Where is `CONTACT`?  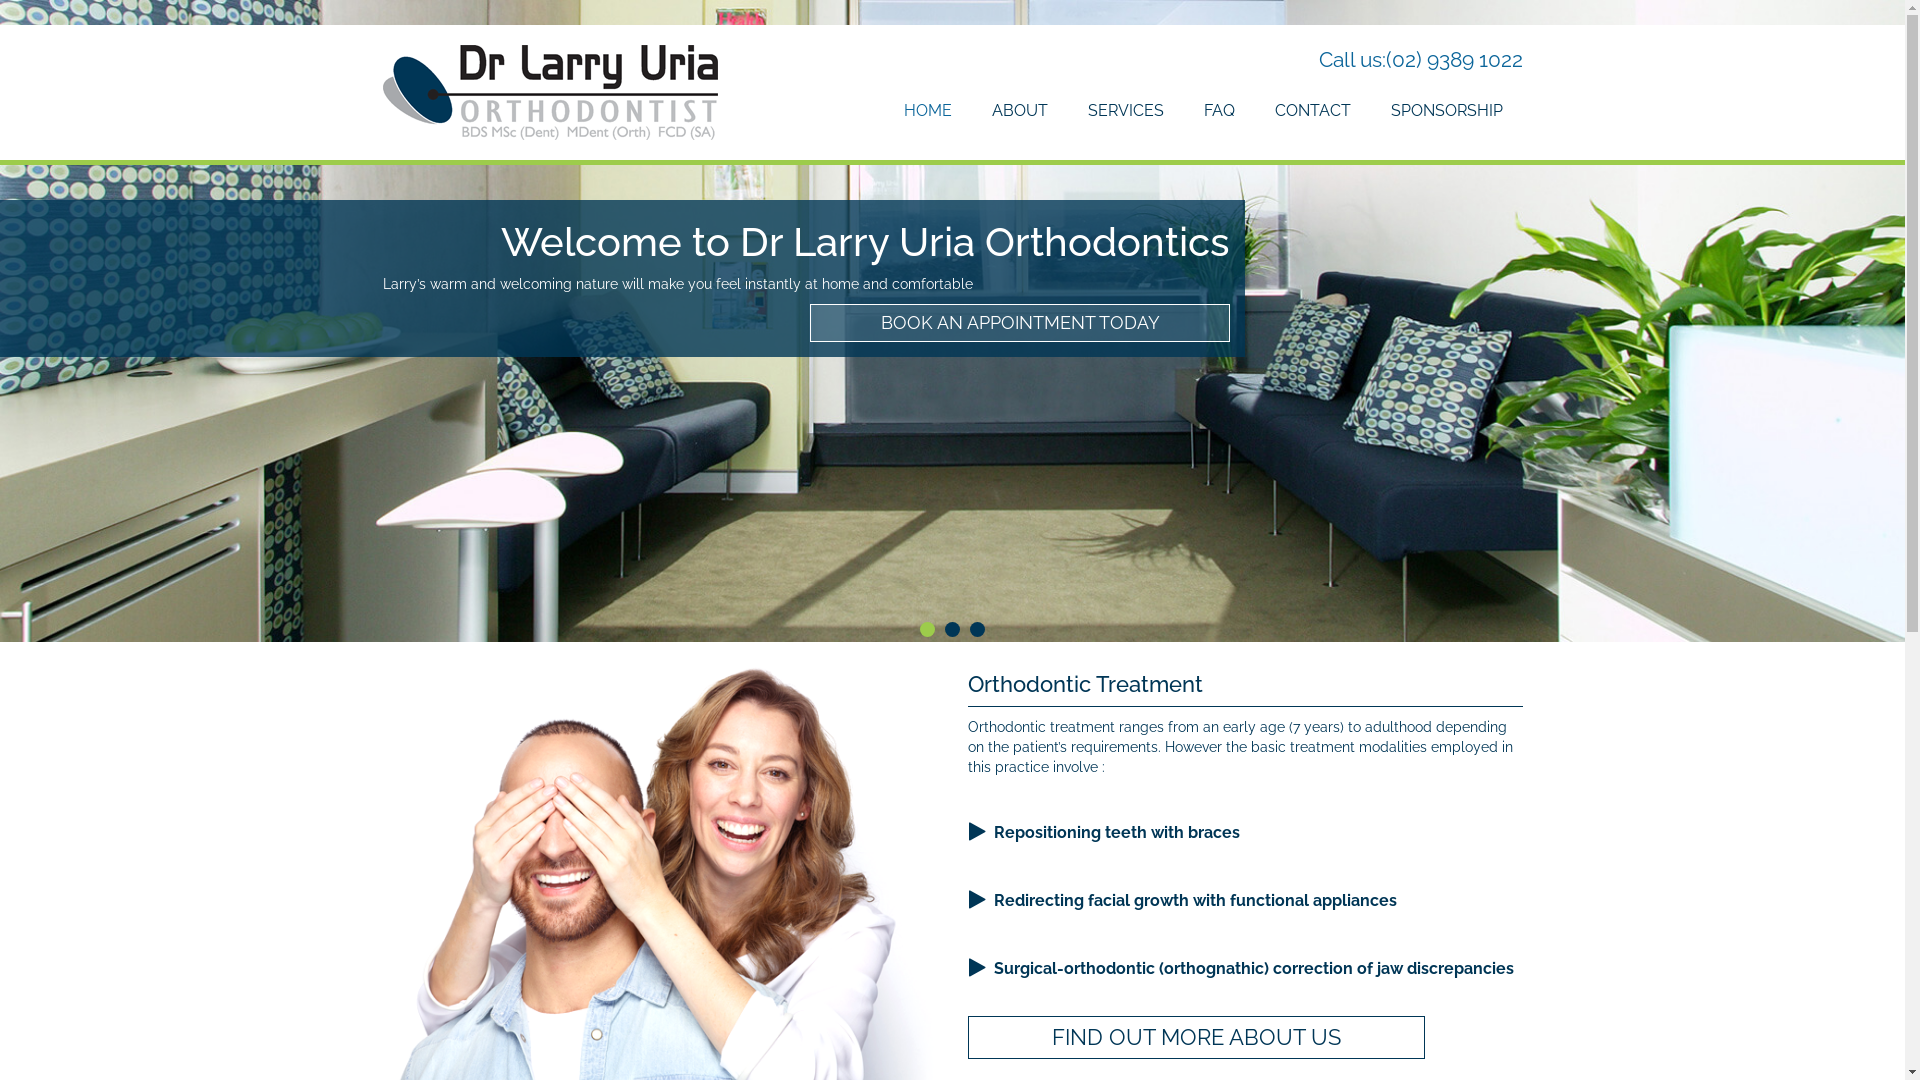 CONTACT is located at coordinates (1312, 112).